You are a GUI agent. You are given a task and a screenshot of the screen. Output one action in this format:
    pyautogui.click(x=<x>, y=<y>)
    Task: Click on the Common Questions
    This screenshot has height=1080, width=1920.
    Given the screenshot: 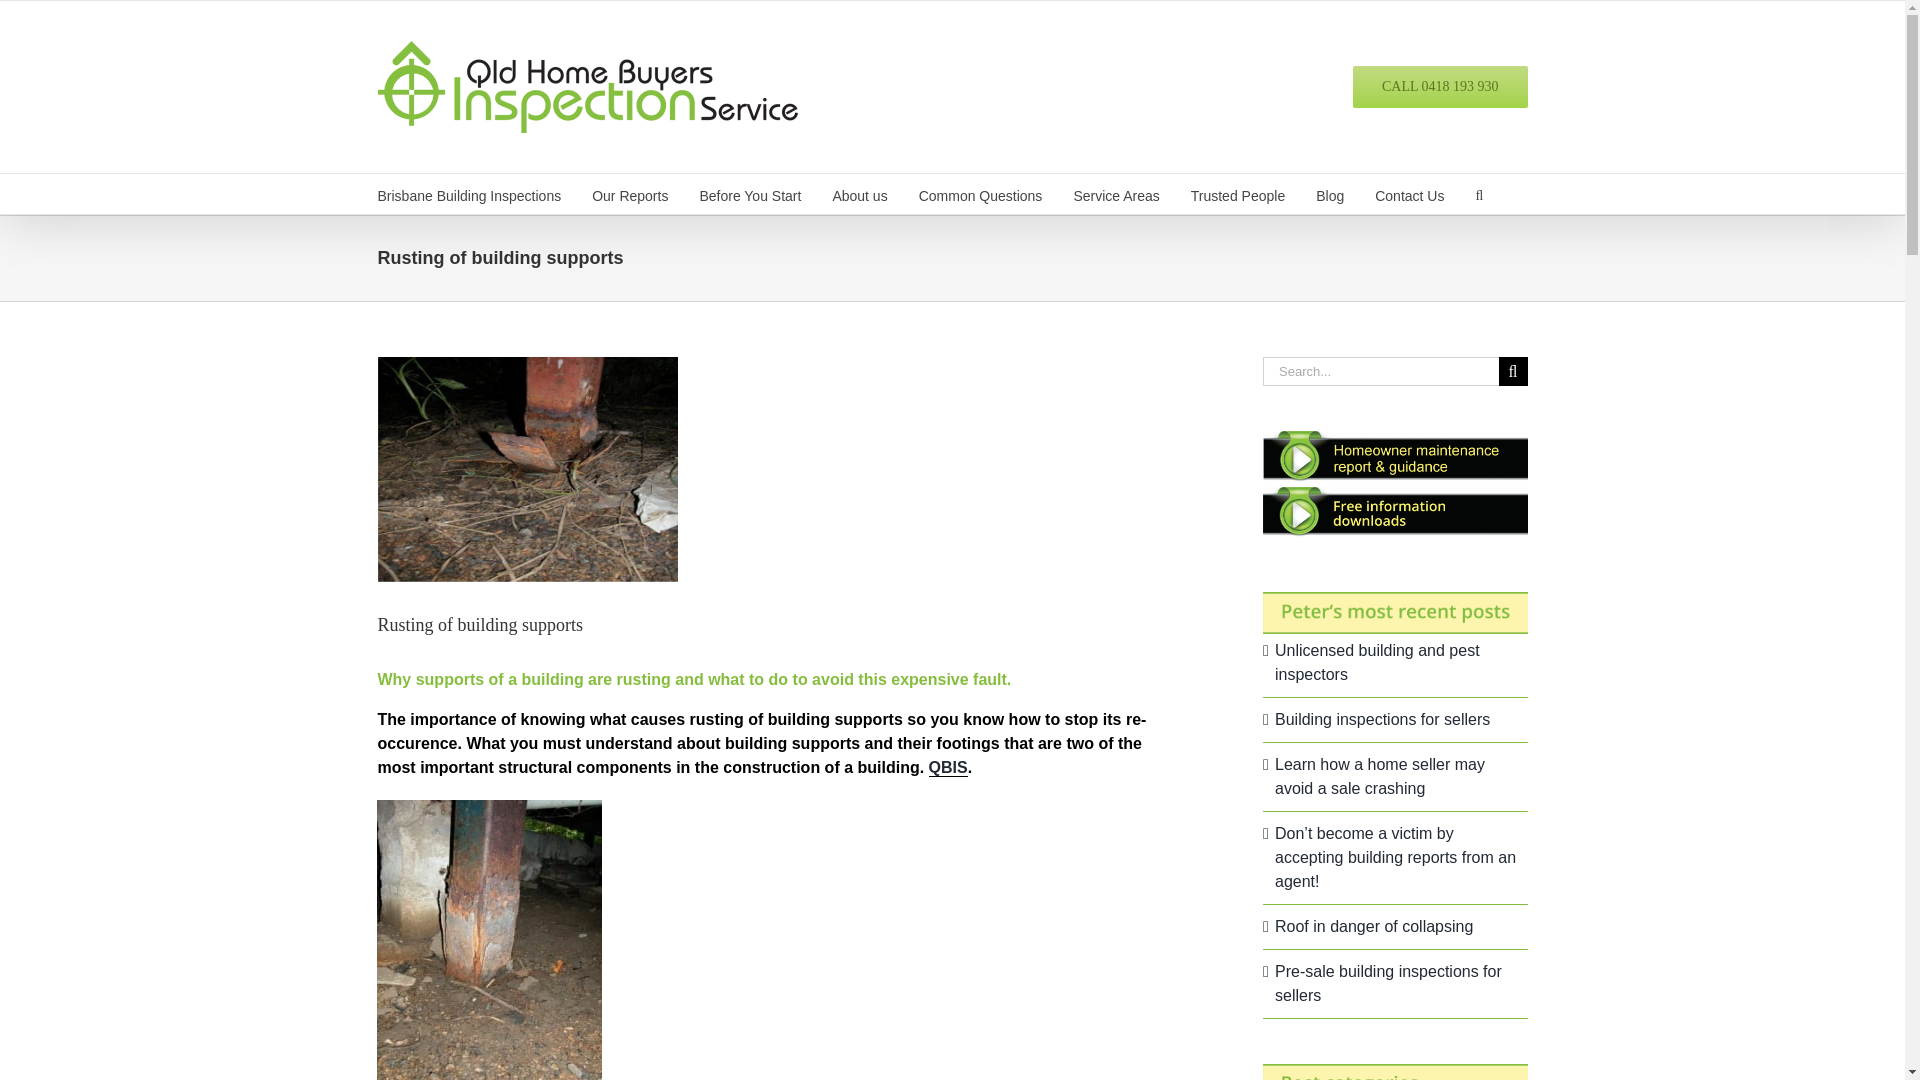 What is the action you would take?
    pyautogui.click(x=980, y=193)
    